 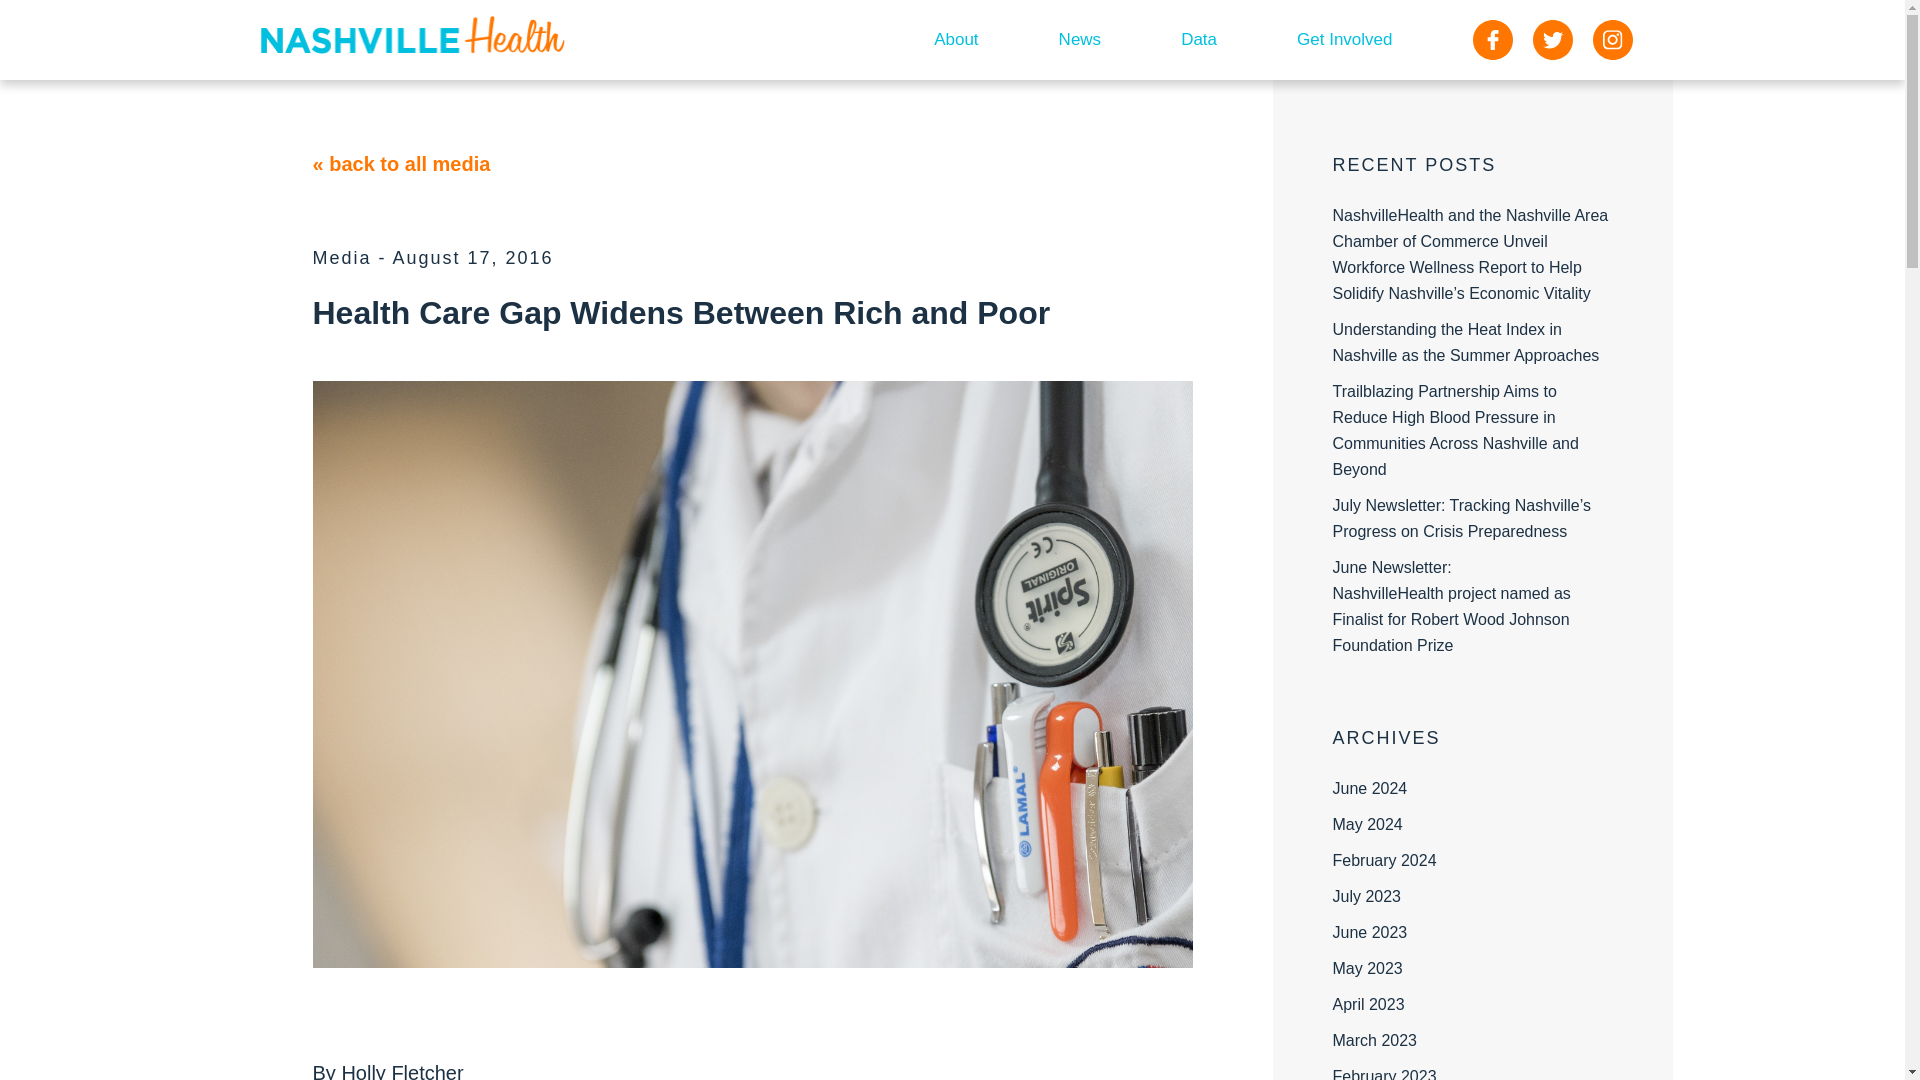 I want to click on March 2023, so click(x=1374, y=1040).